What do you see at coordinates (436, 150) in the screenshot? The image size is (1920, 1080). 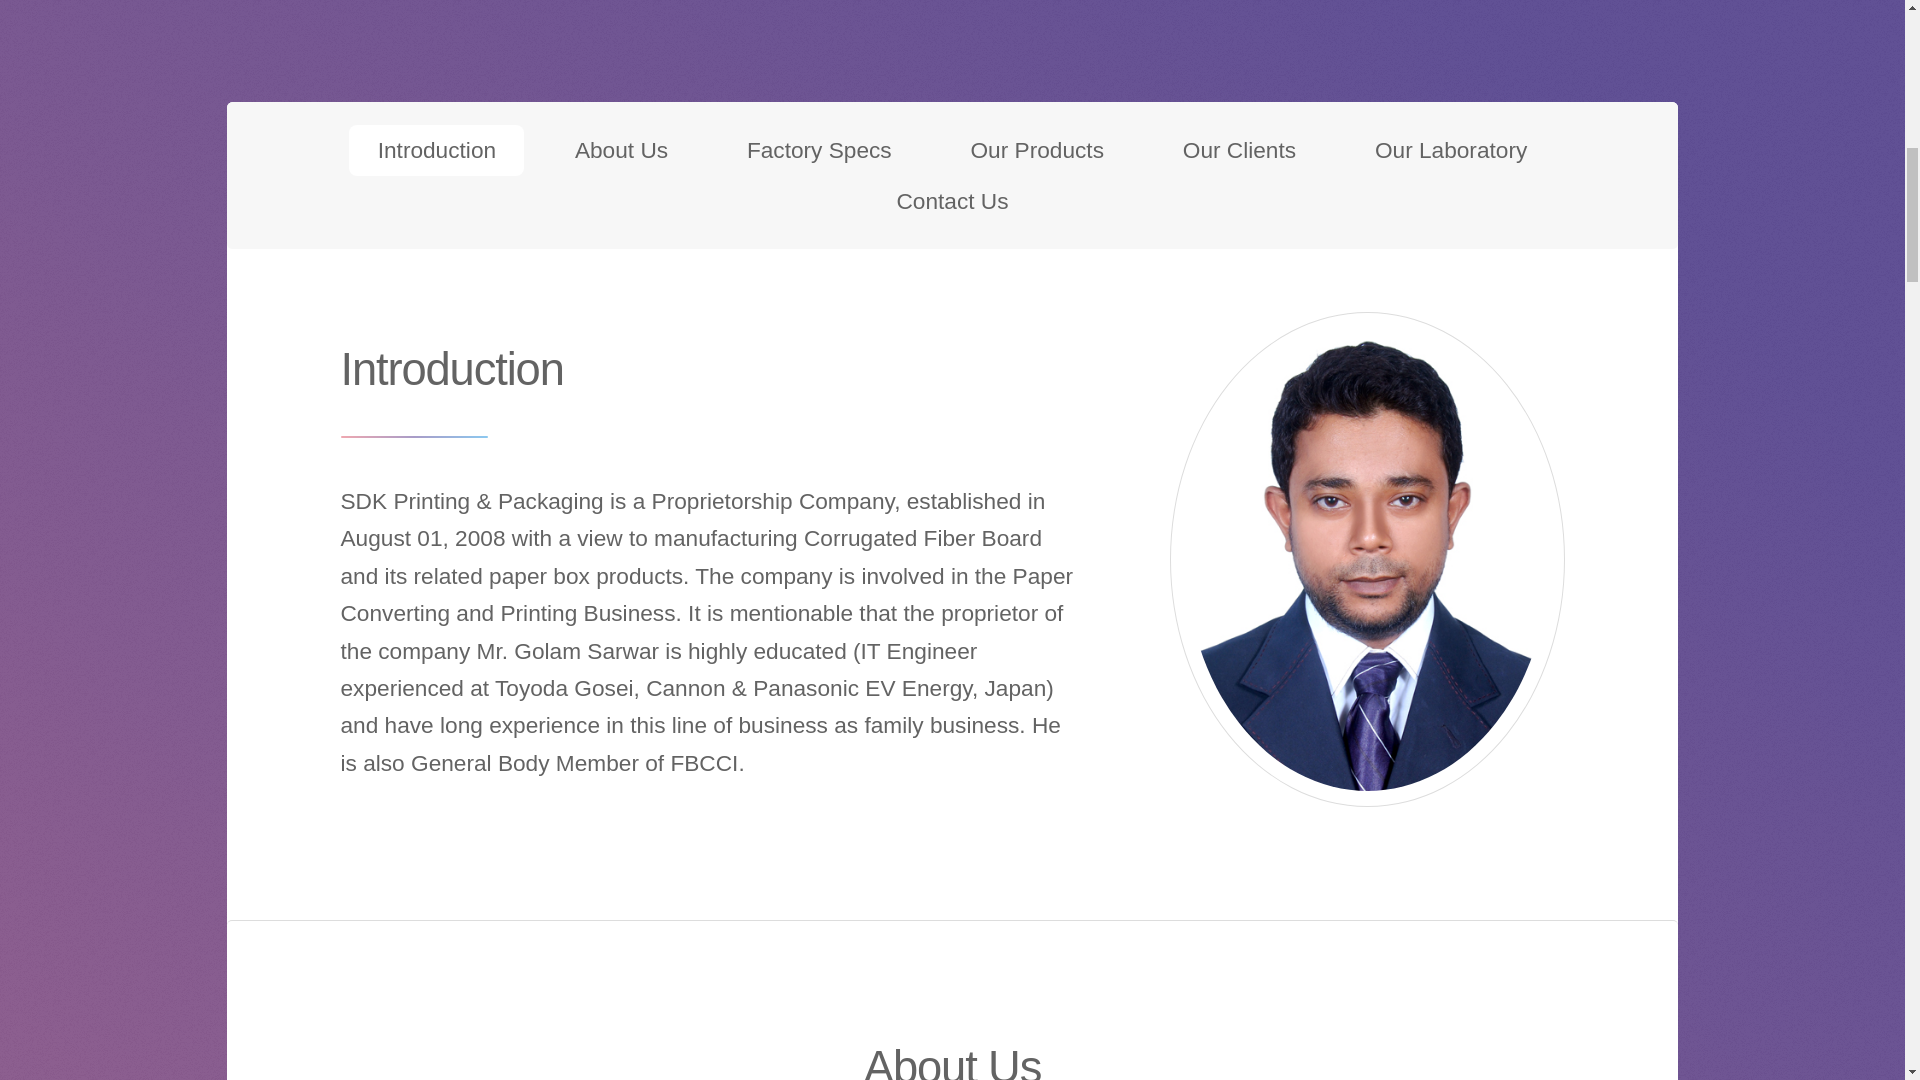 I see `Introduction` at bounding box center [436, 150].